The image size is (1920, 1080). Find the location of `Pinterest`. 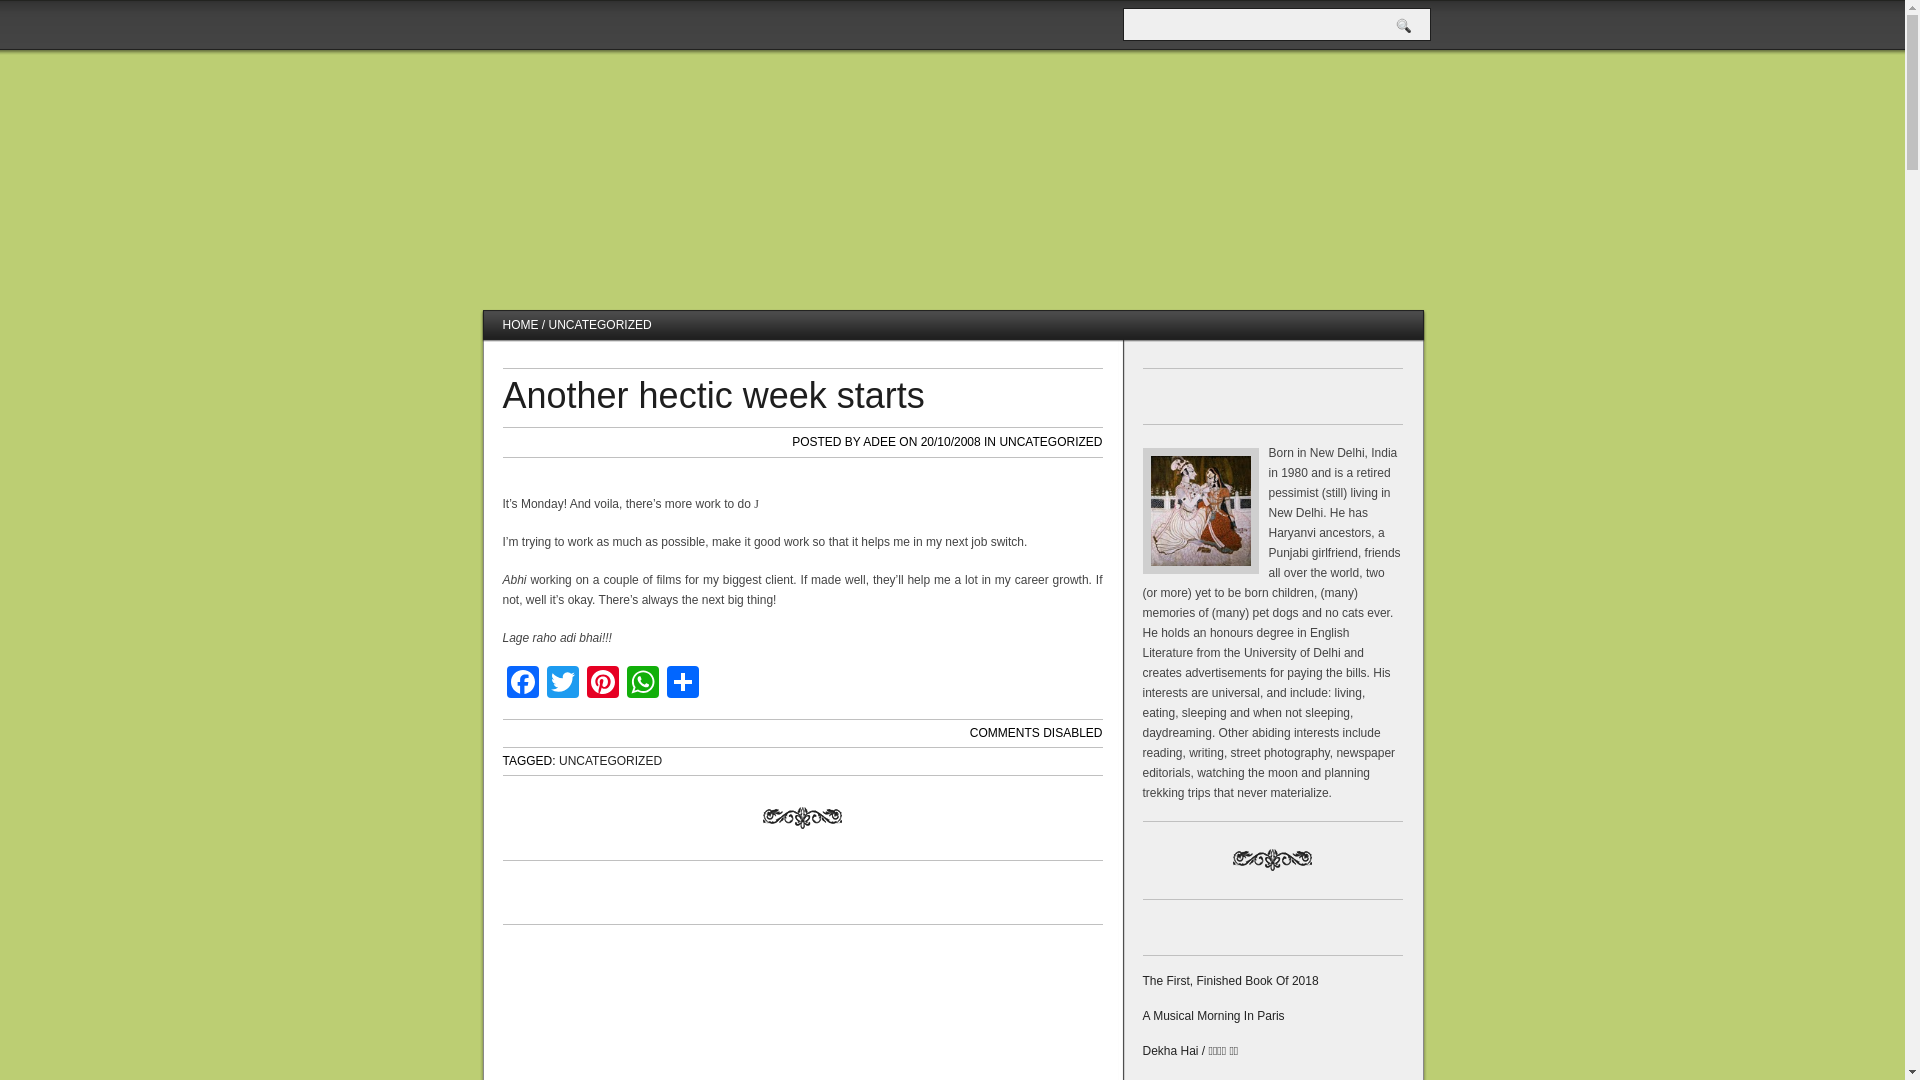

Pinterest is located at coordinates (602, 684).